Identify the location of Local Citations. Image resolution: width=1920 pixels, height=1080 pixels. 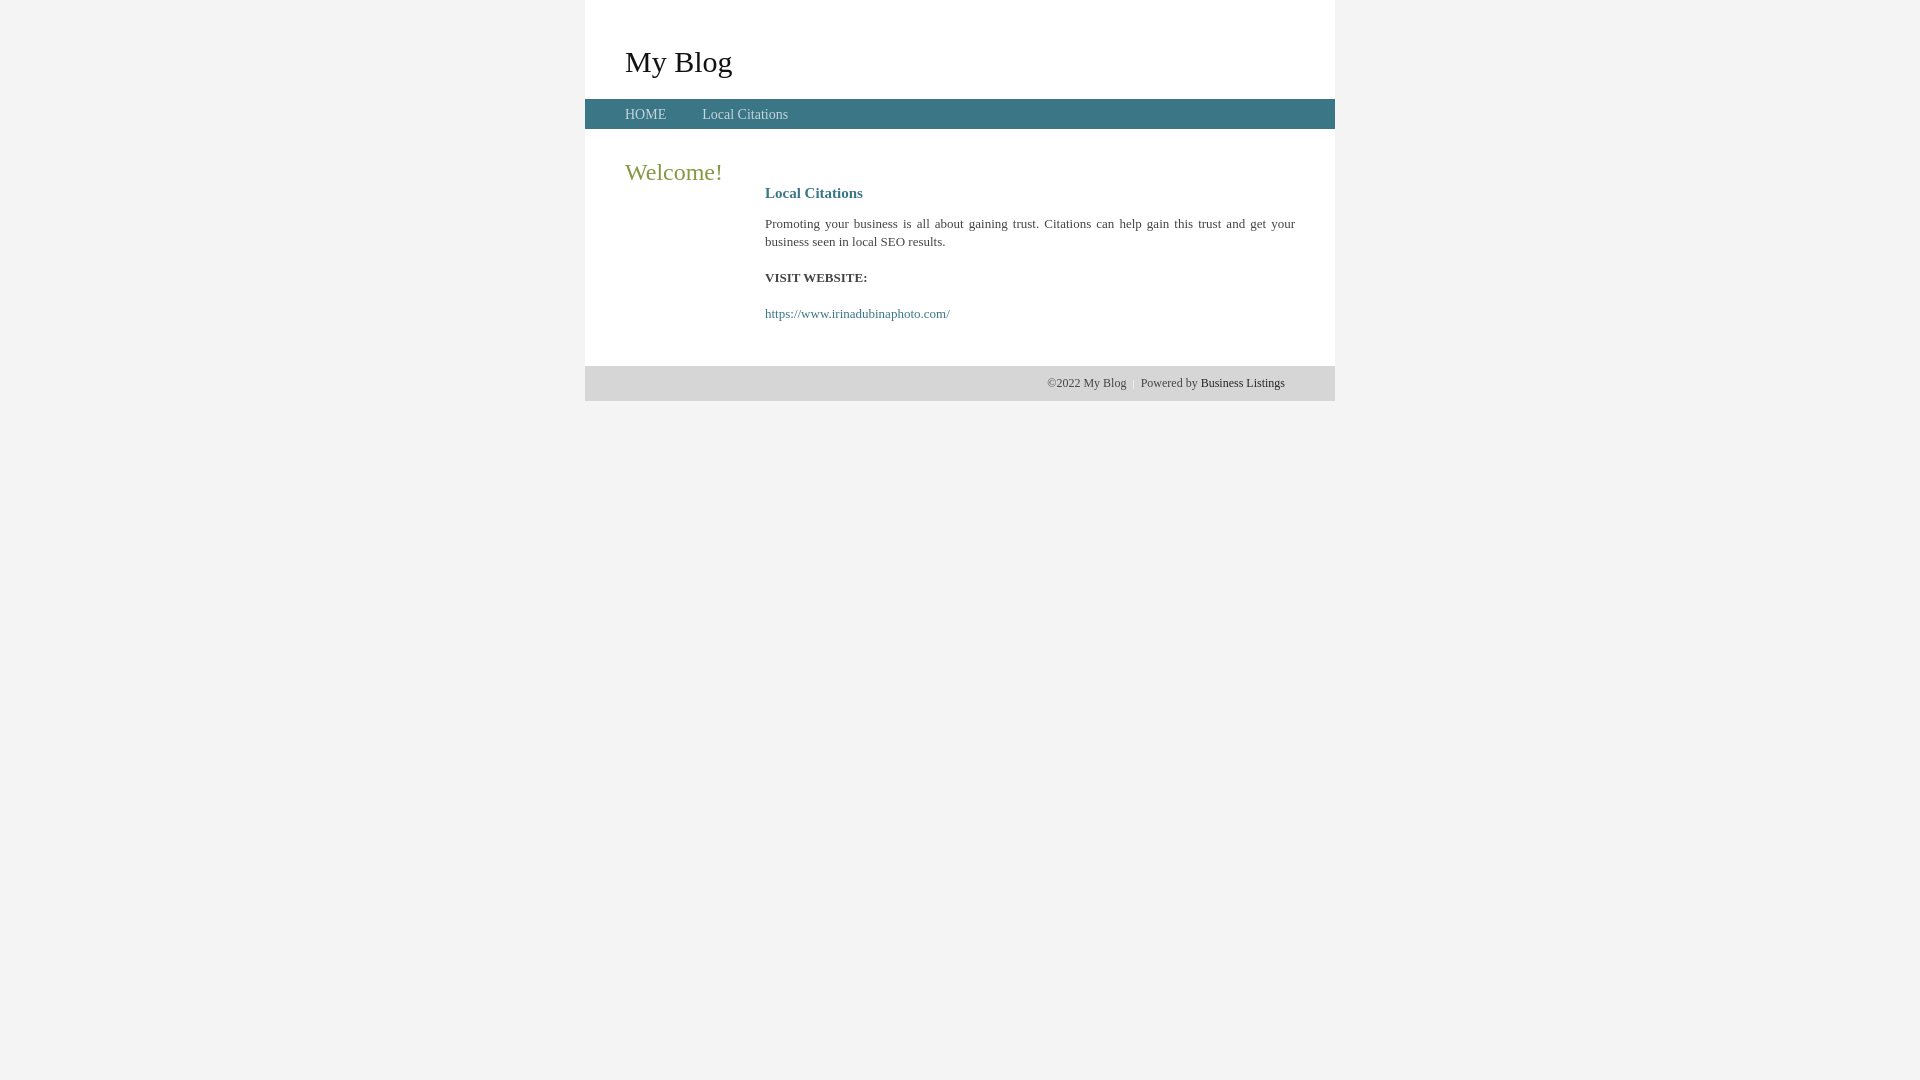
(745, 114).